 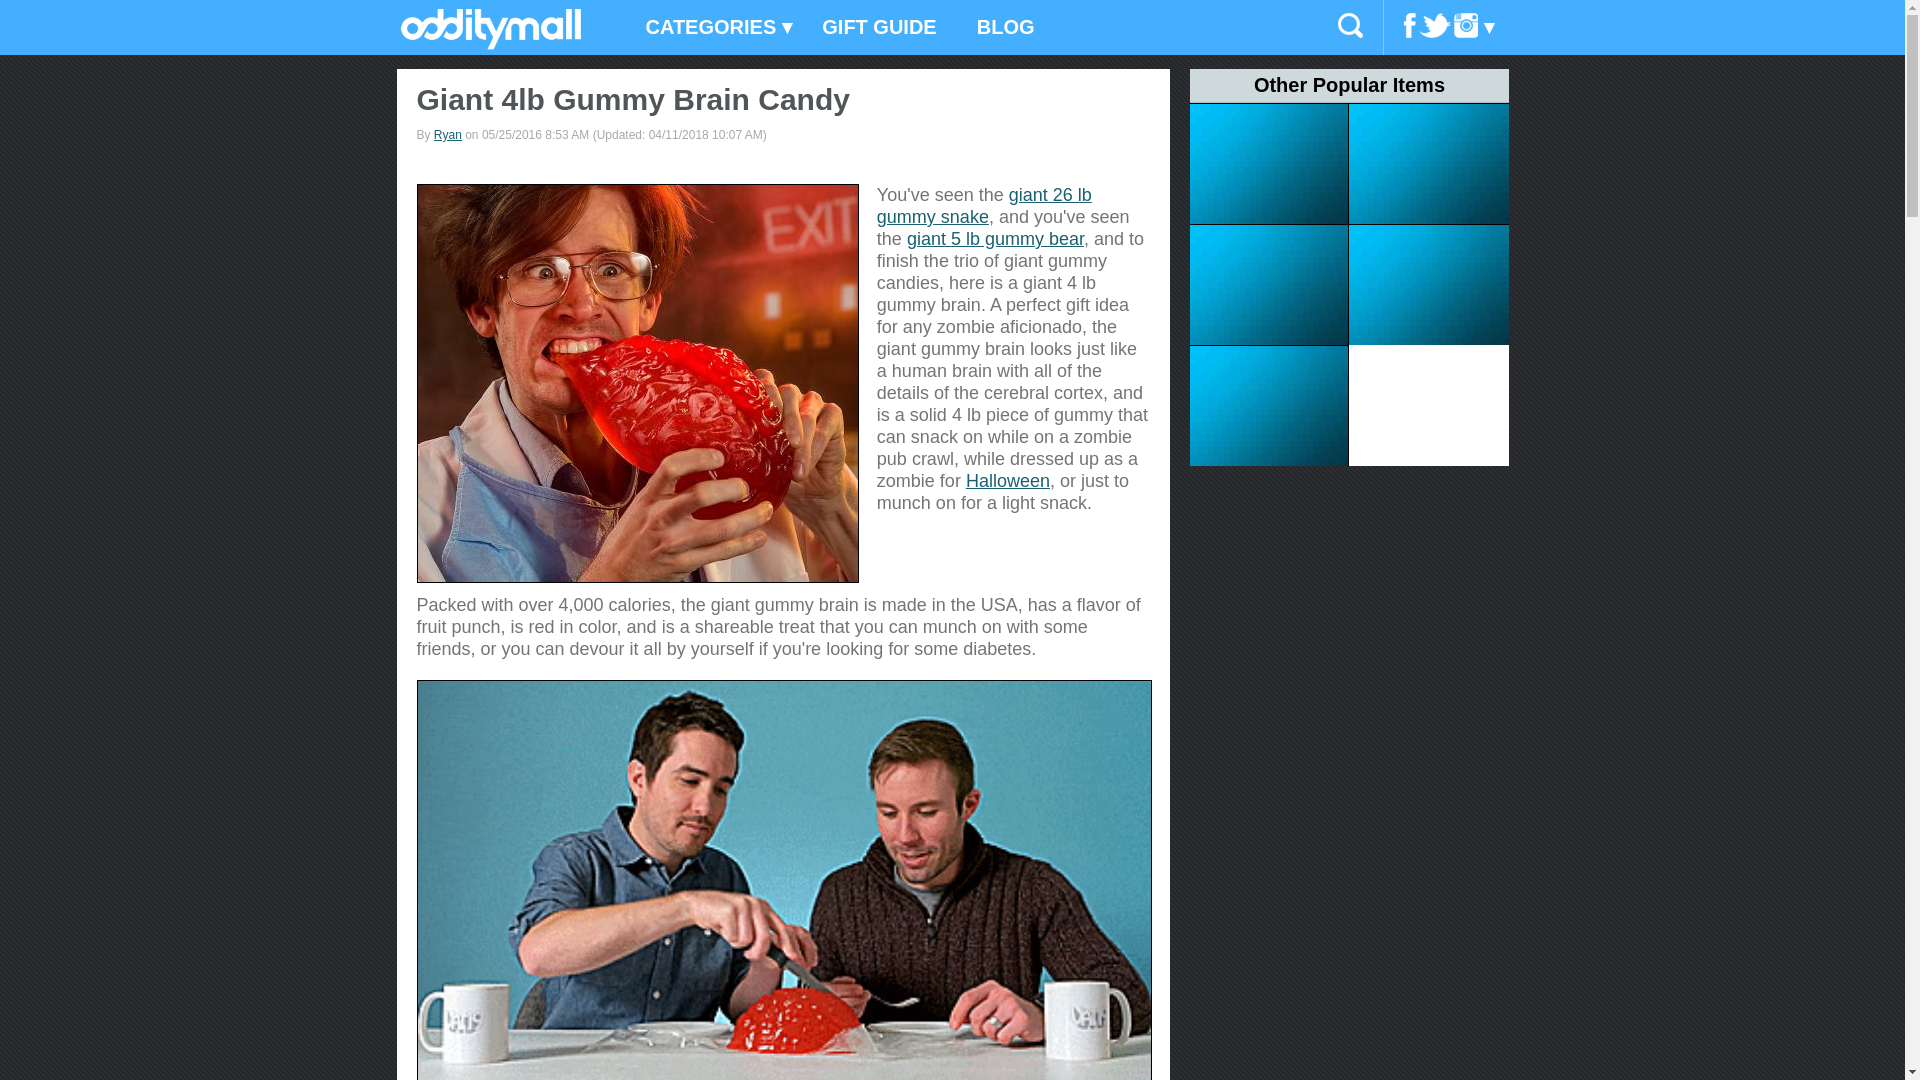 I want to click on Giant 4lb Gummy Brain Candy, so click(x=637, y=383).